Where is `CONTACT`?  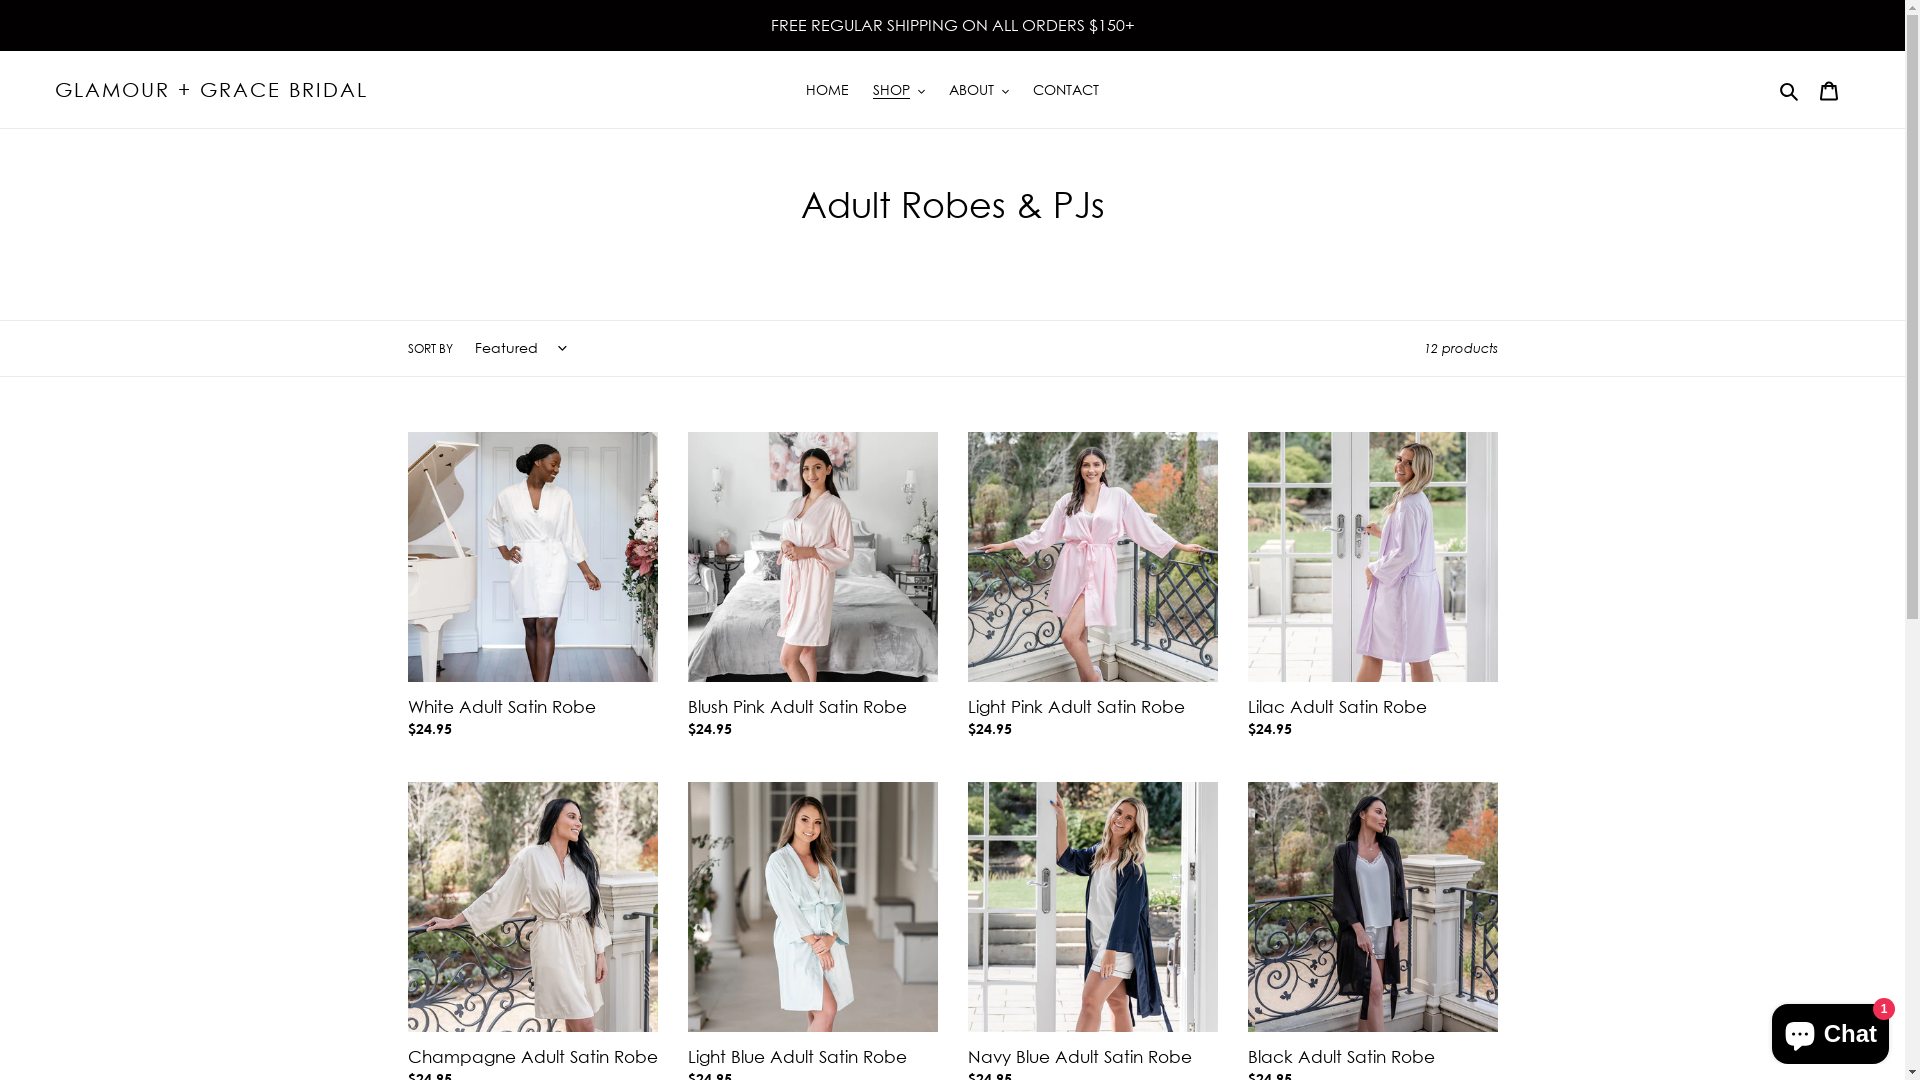 CONTACT is located at coordinates (1066, 90).